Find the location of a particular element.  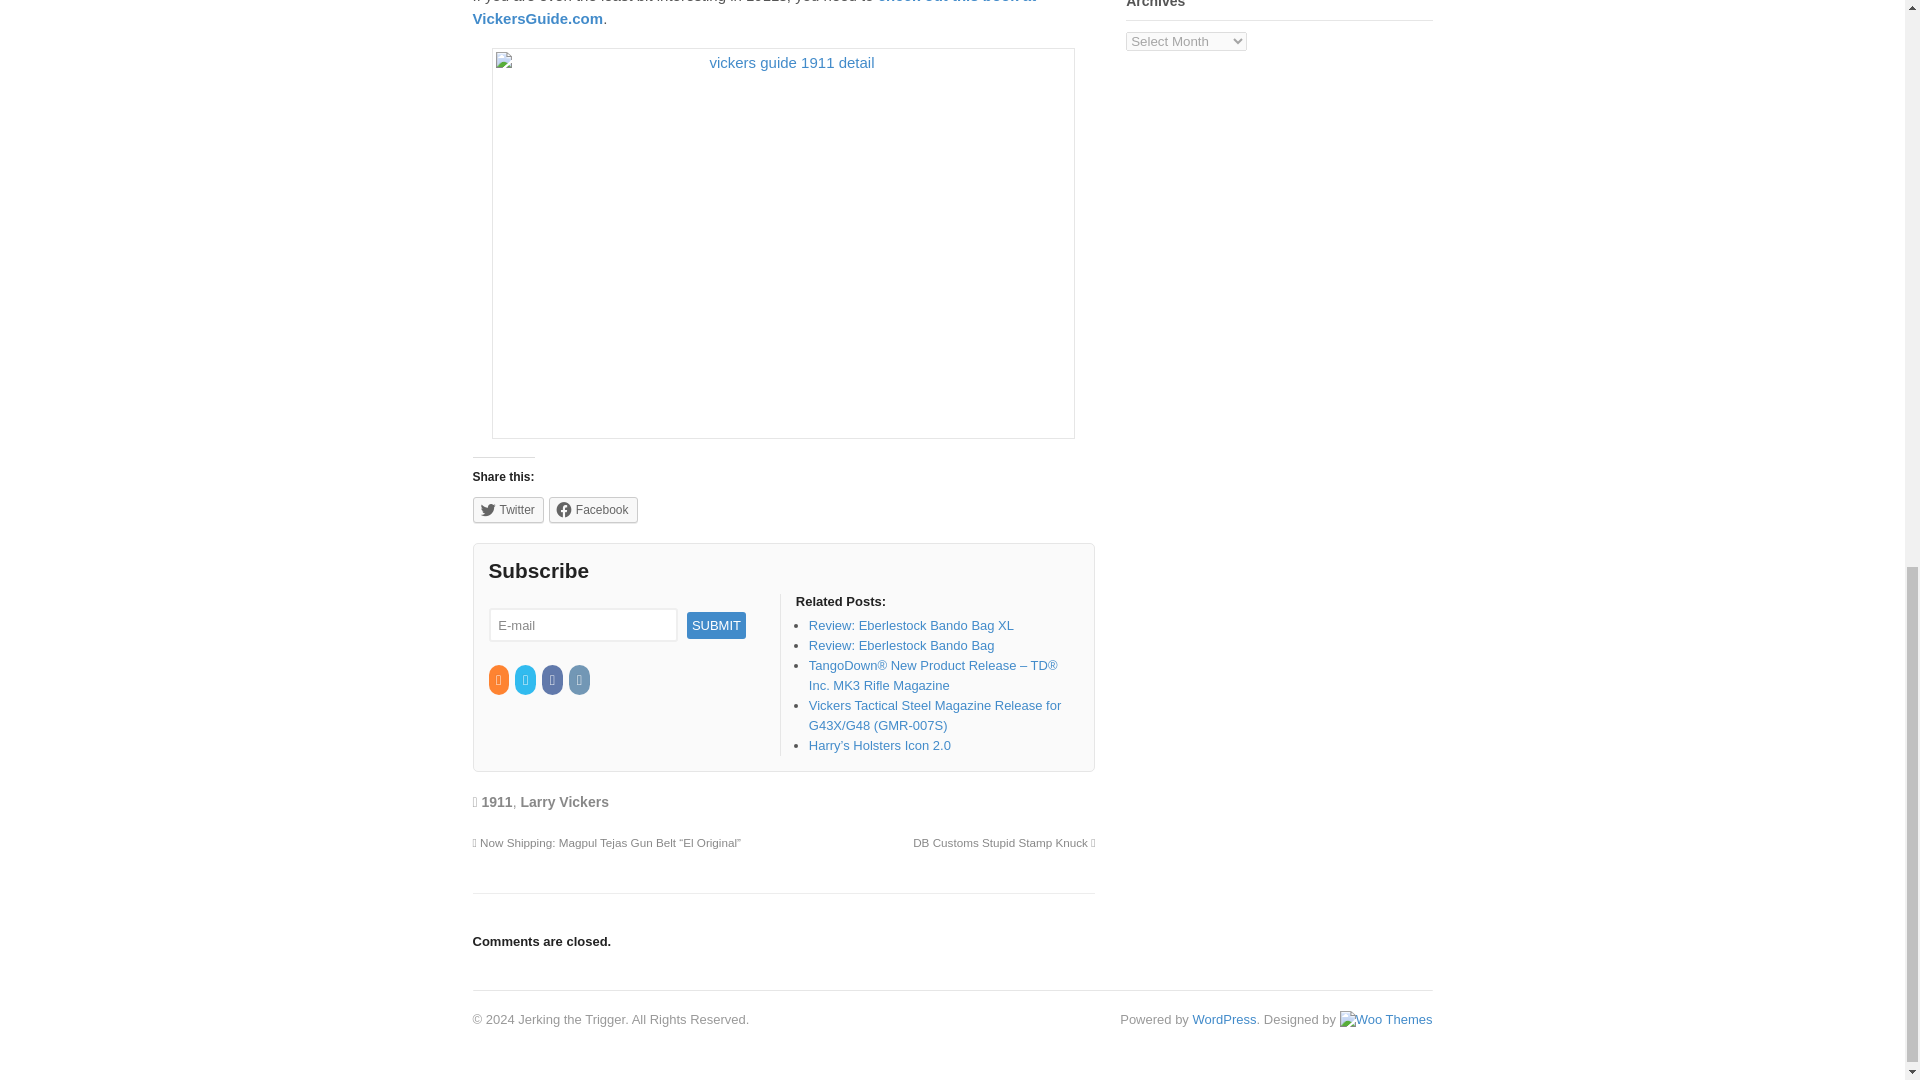

Larry Vickers is located at coordinates (564, 802).